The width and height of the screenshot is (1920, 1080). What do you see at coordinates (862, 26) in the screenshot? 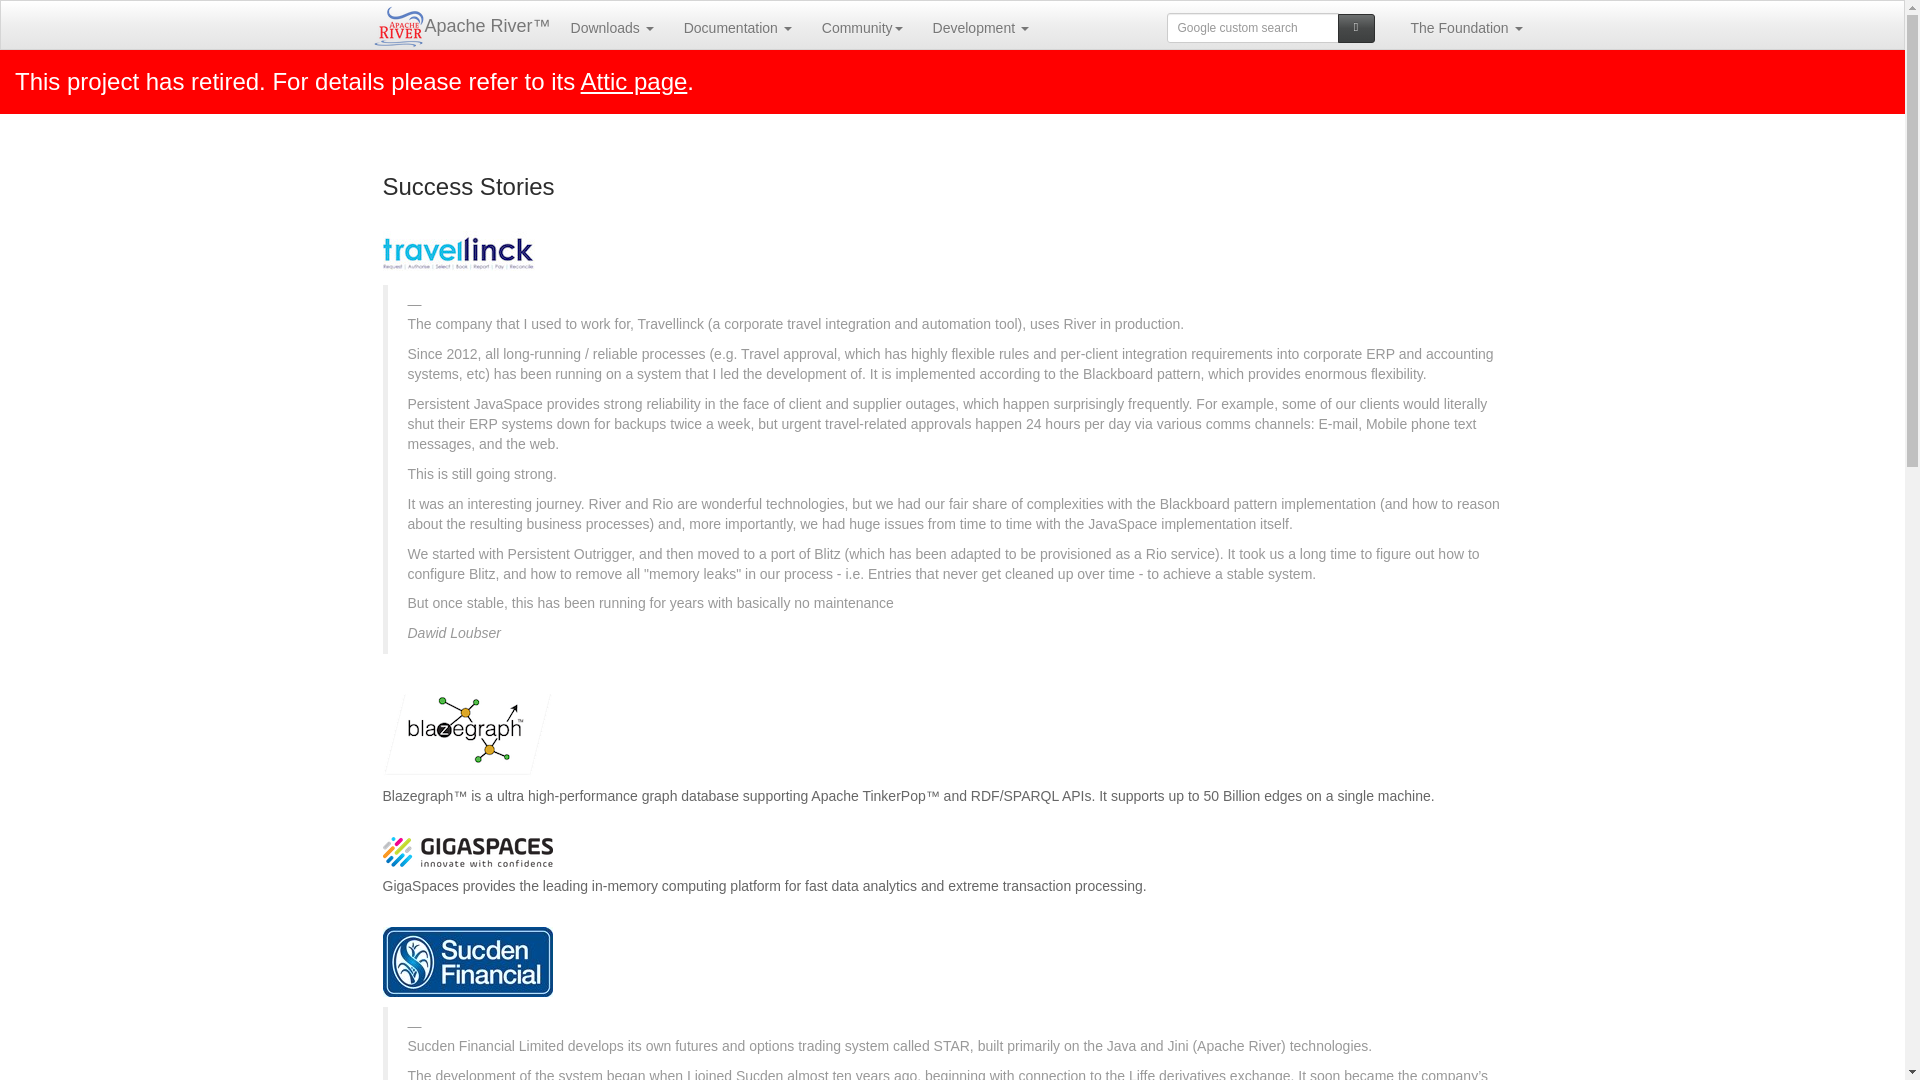
I see `Community` at bounding box center [862, 26].